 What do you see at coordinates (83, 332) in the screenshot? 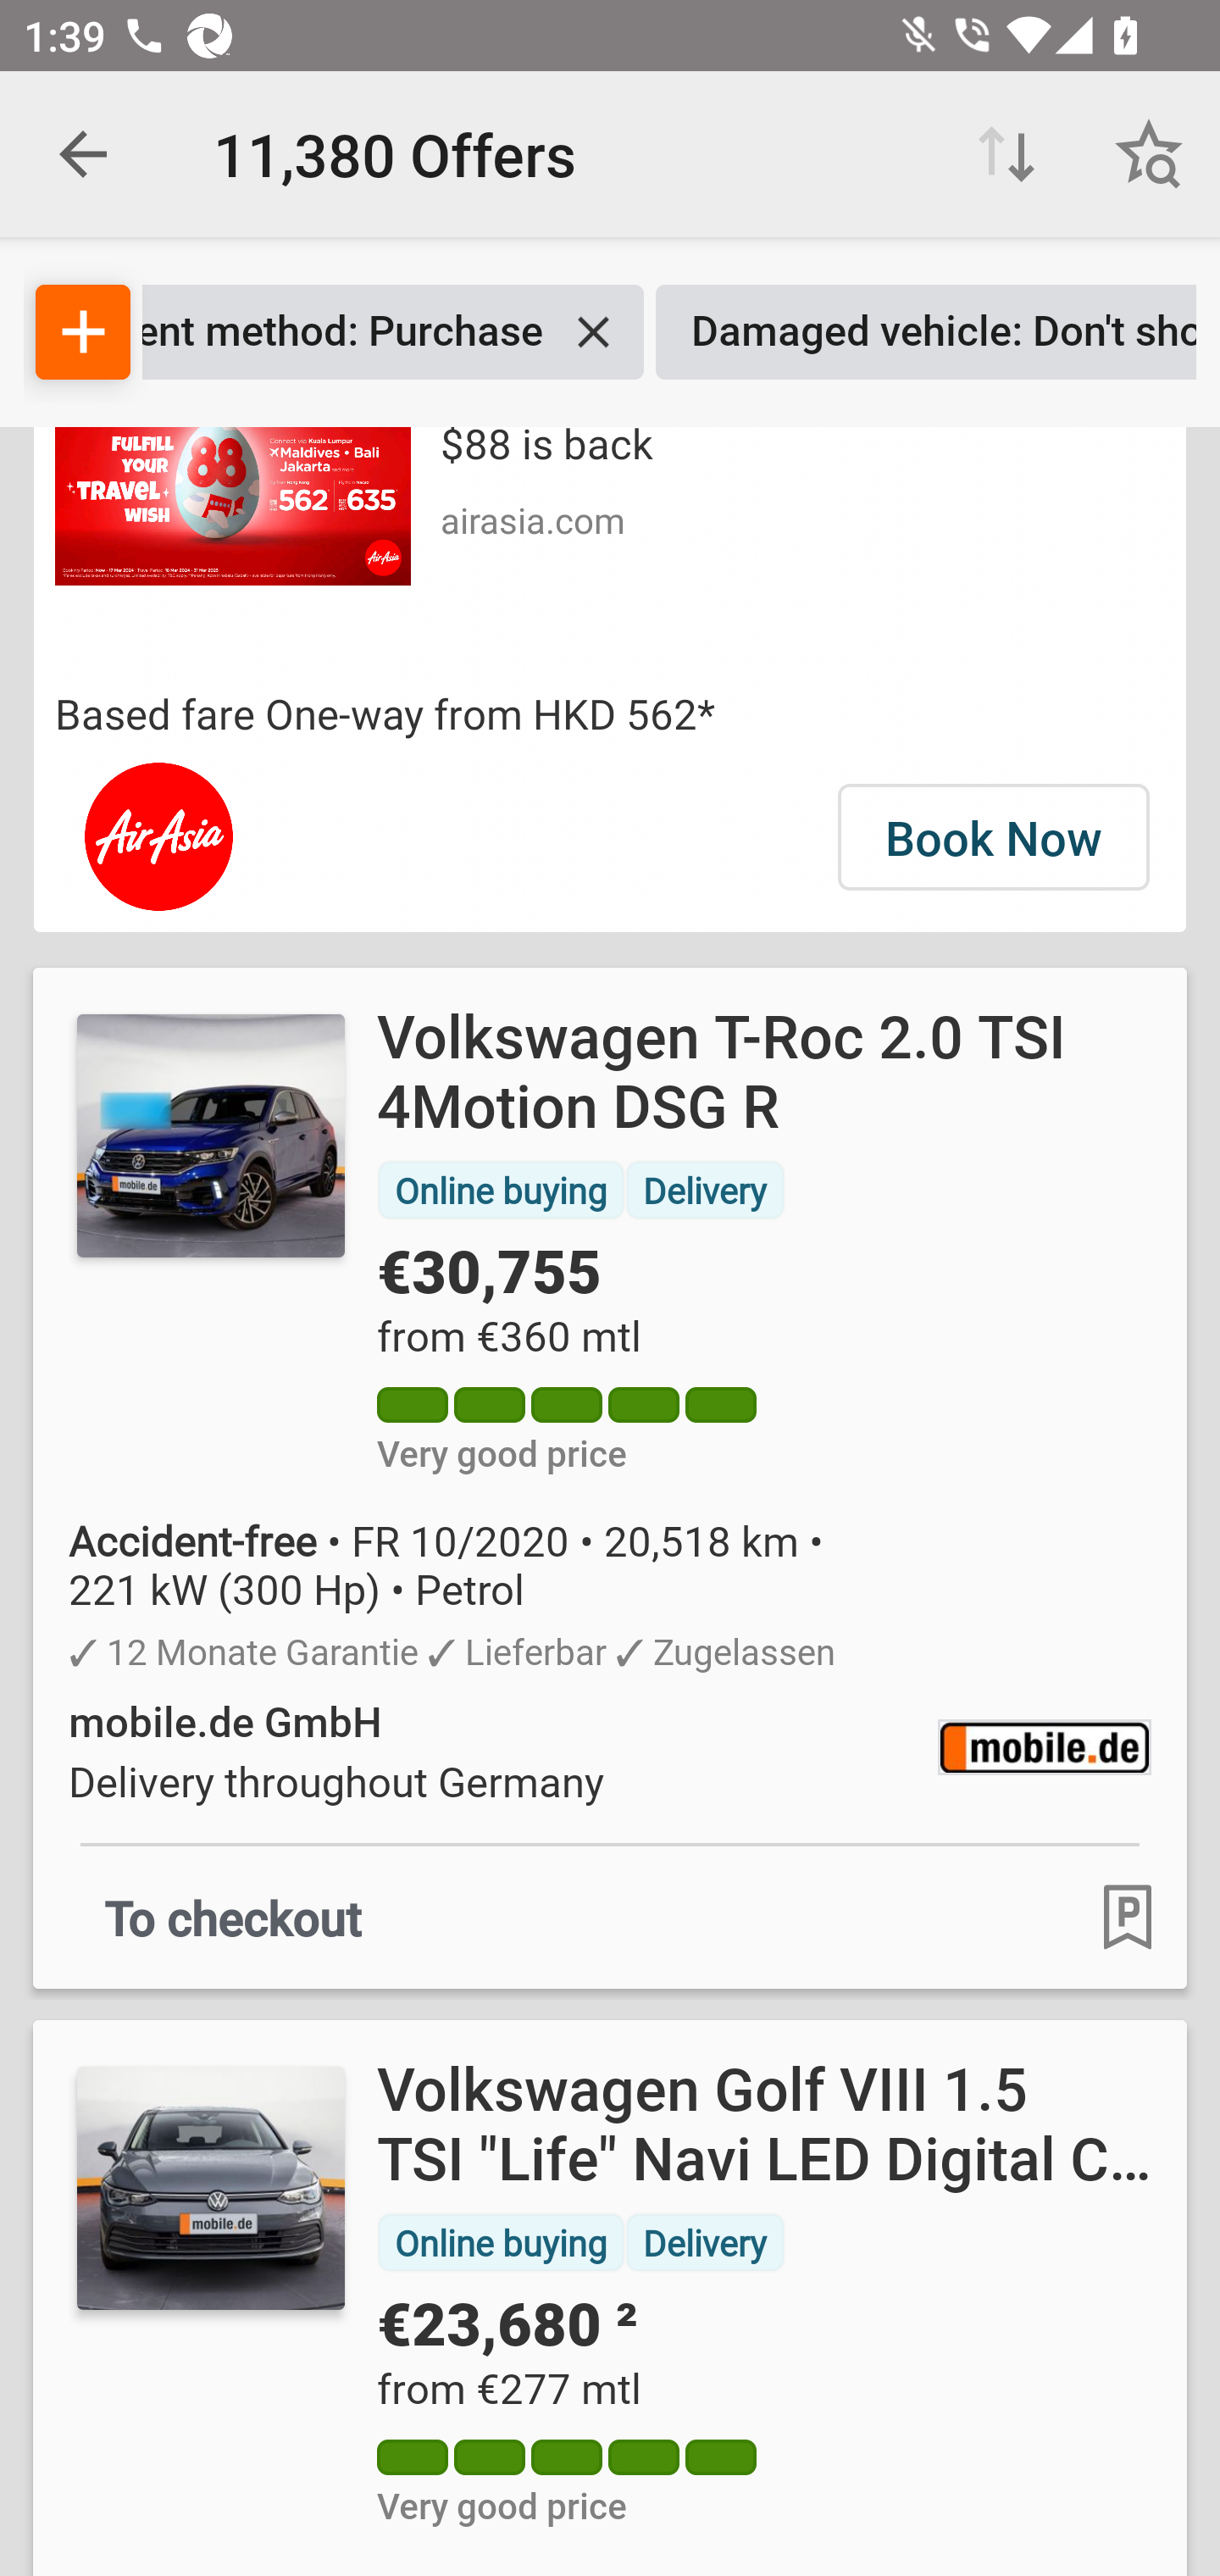
I see `Filter` at bounding box center [83, 332].